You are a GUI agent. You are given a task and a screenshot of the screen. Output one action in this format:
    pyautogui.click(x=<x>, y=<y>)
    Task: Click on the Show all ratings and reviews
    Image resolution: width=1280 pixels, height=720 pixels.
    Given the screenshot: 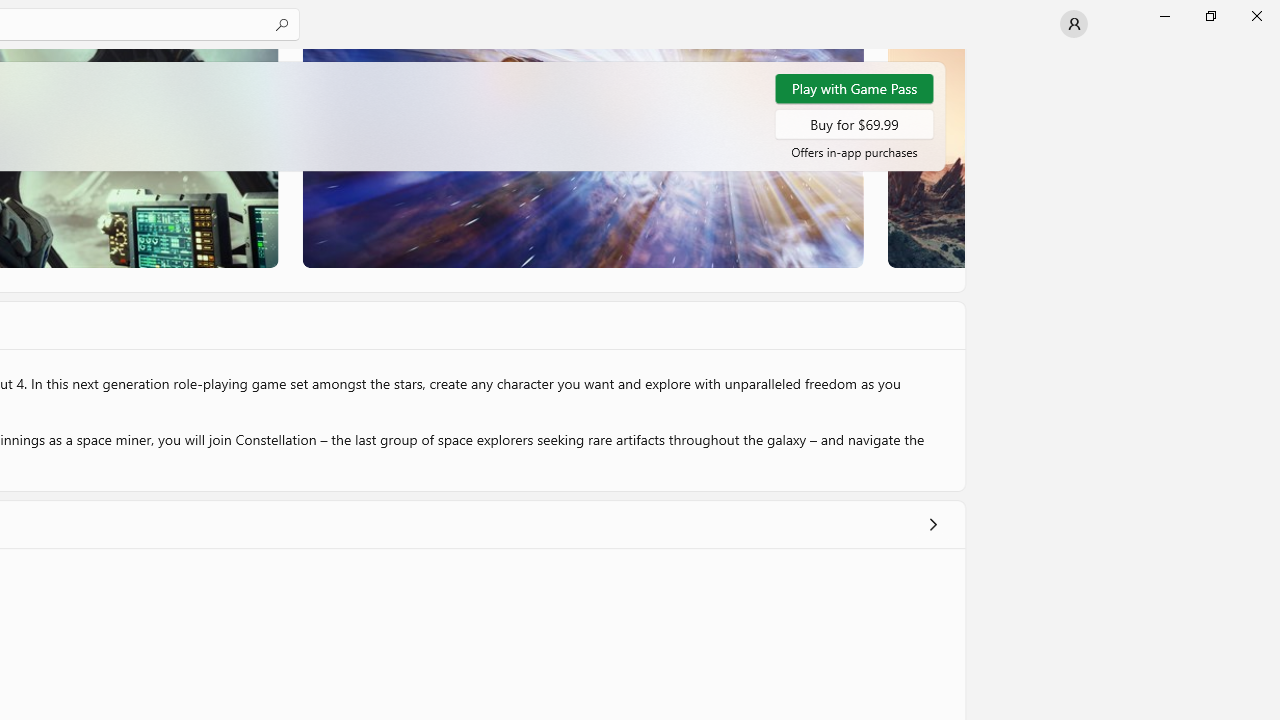 What is the action you would take?
    pyautogui.click(x=932, y=524)
    